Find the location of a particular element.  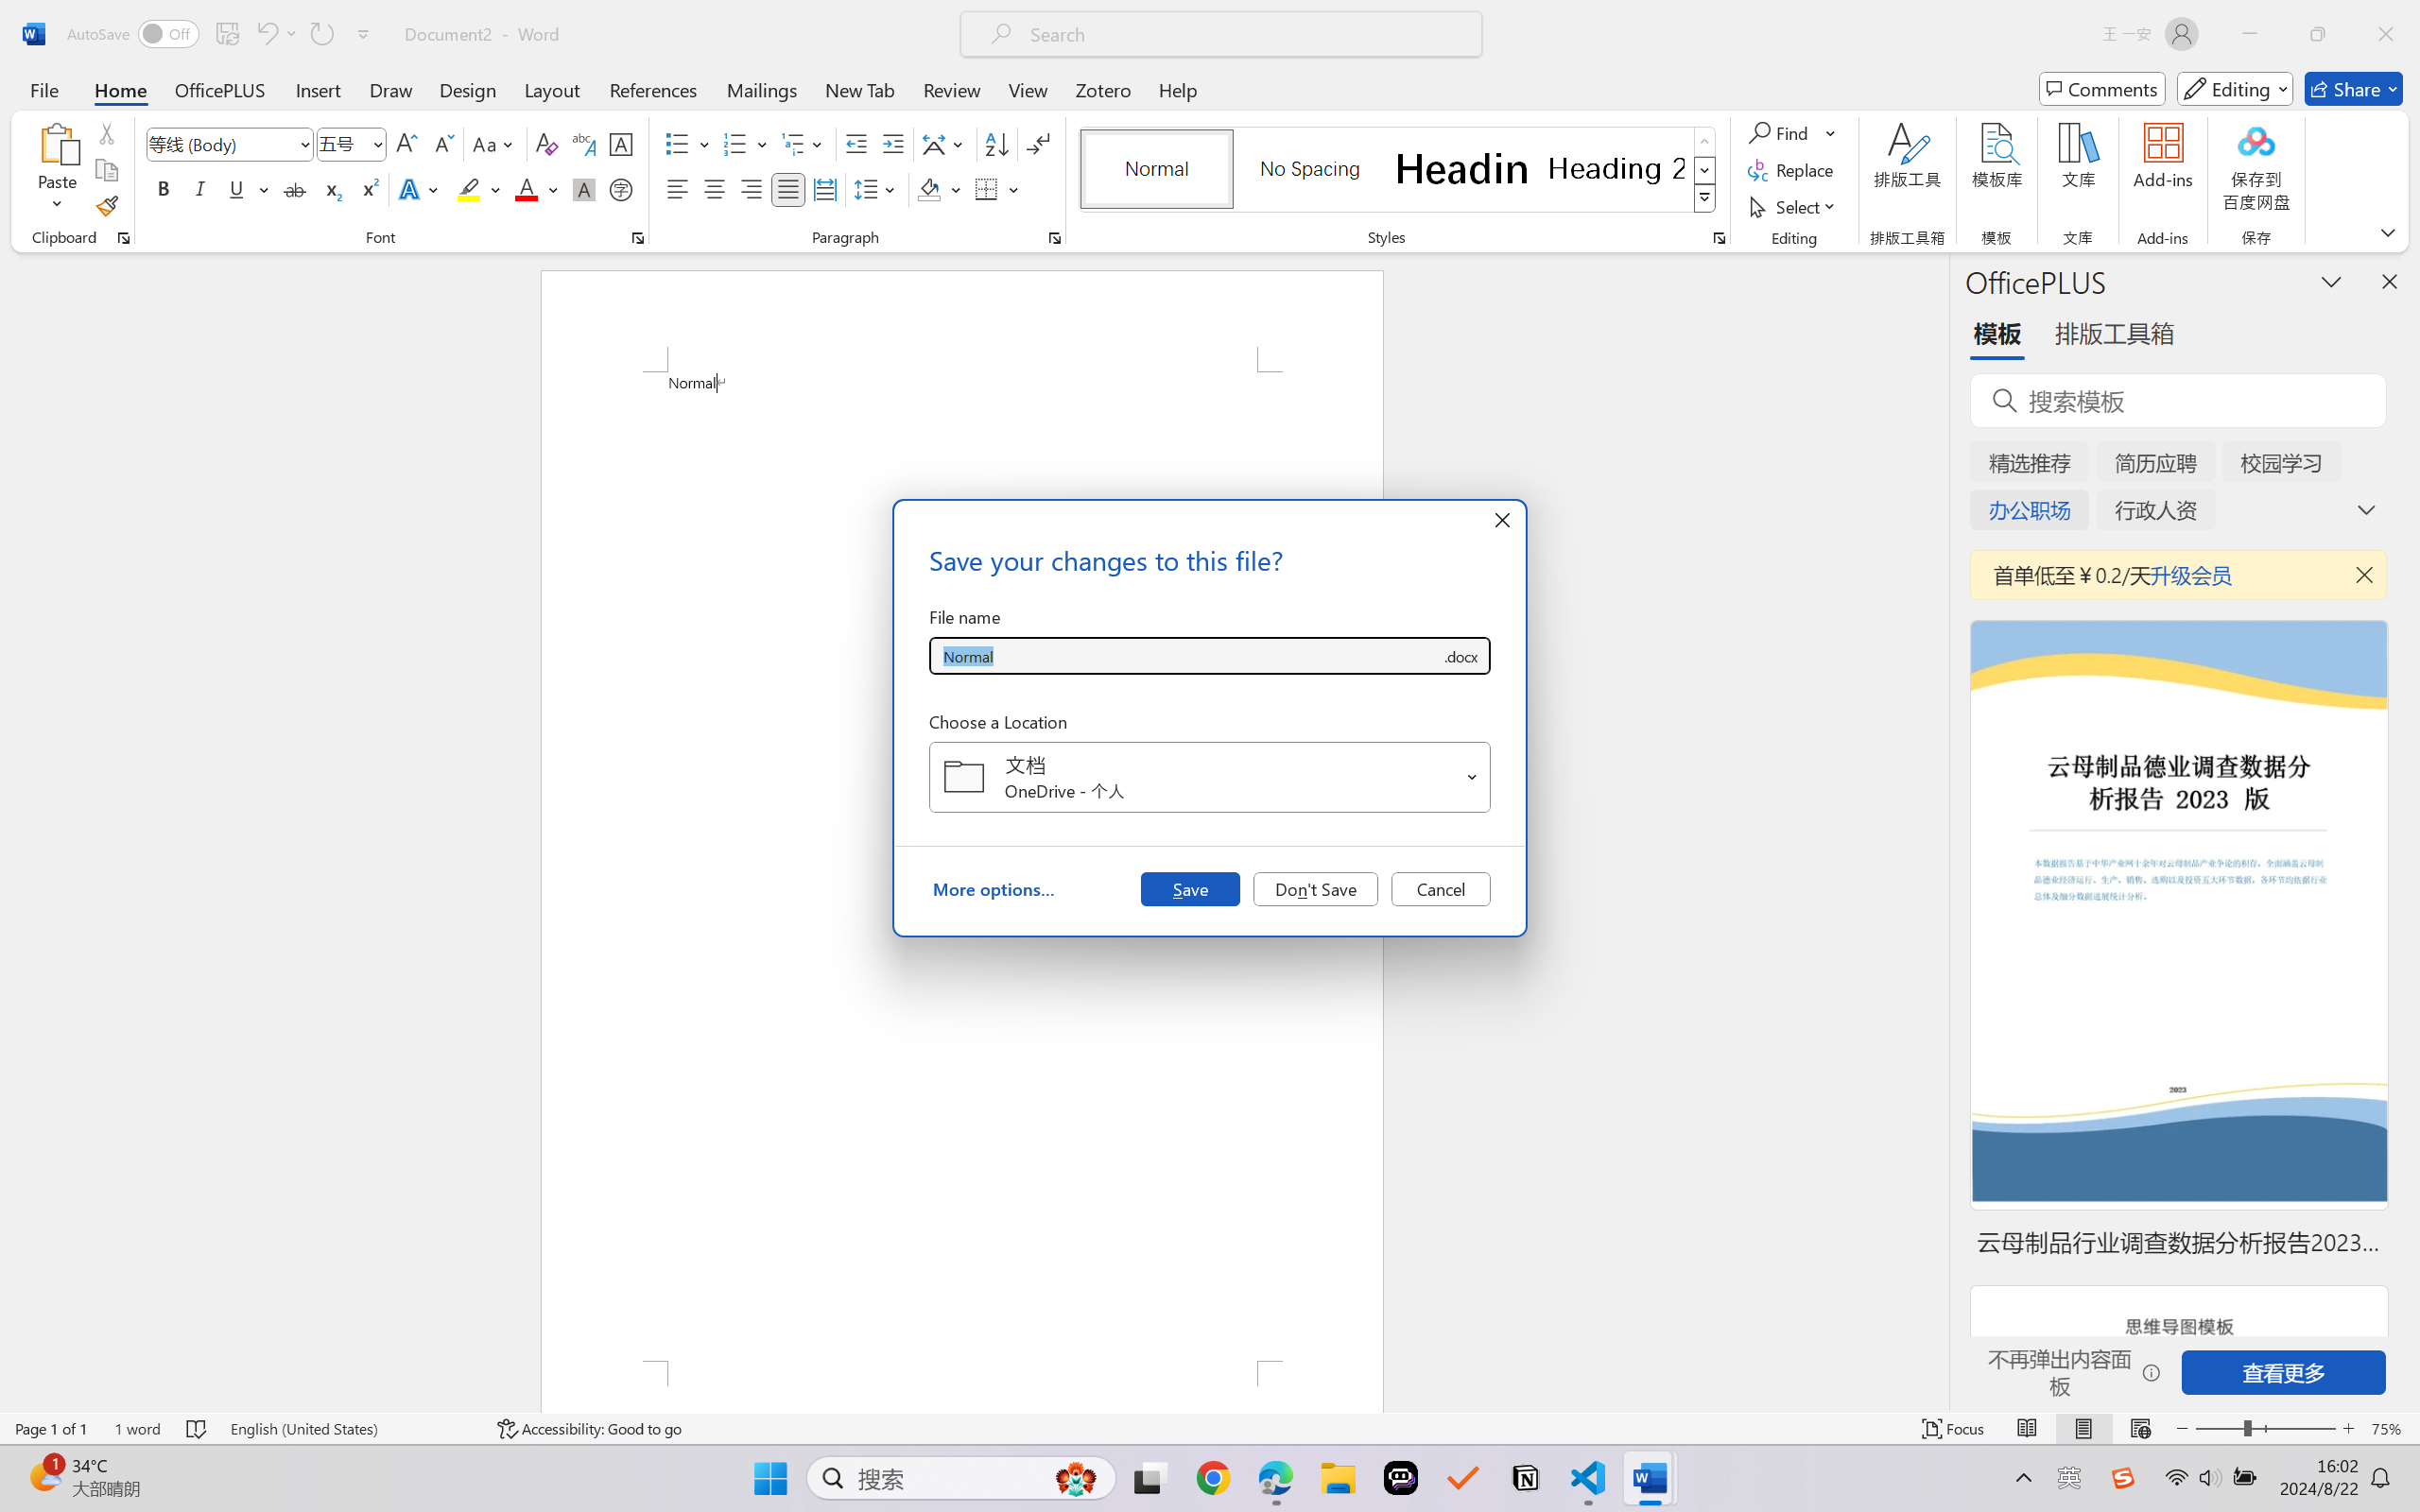

AutoSave is located at coordinates (134, 34).